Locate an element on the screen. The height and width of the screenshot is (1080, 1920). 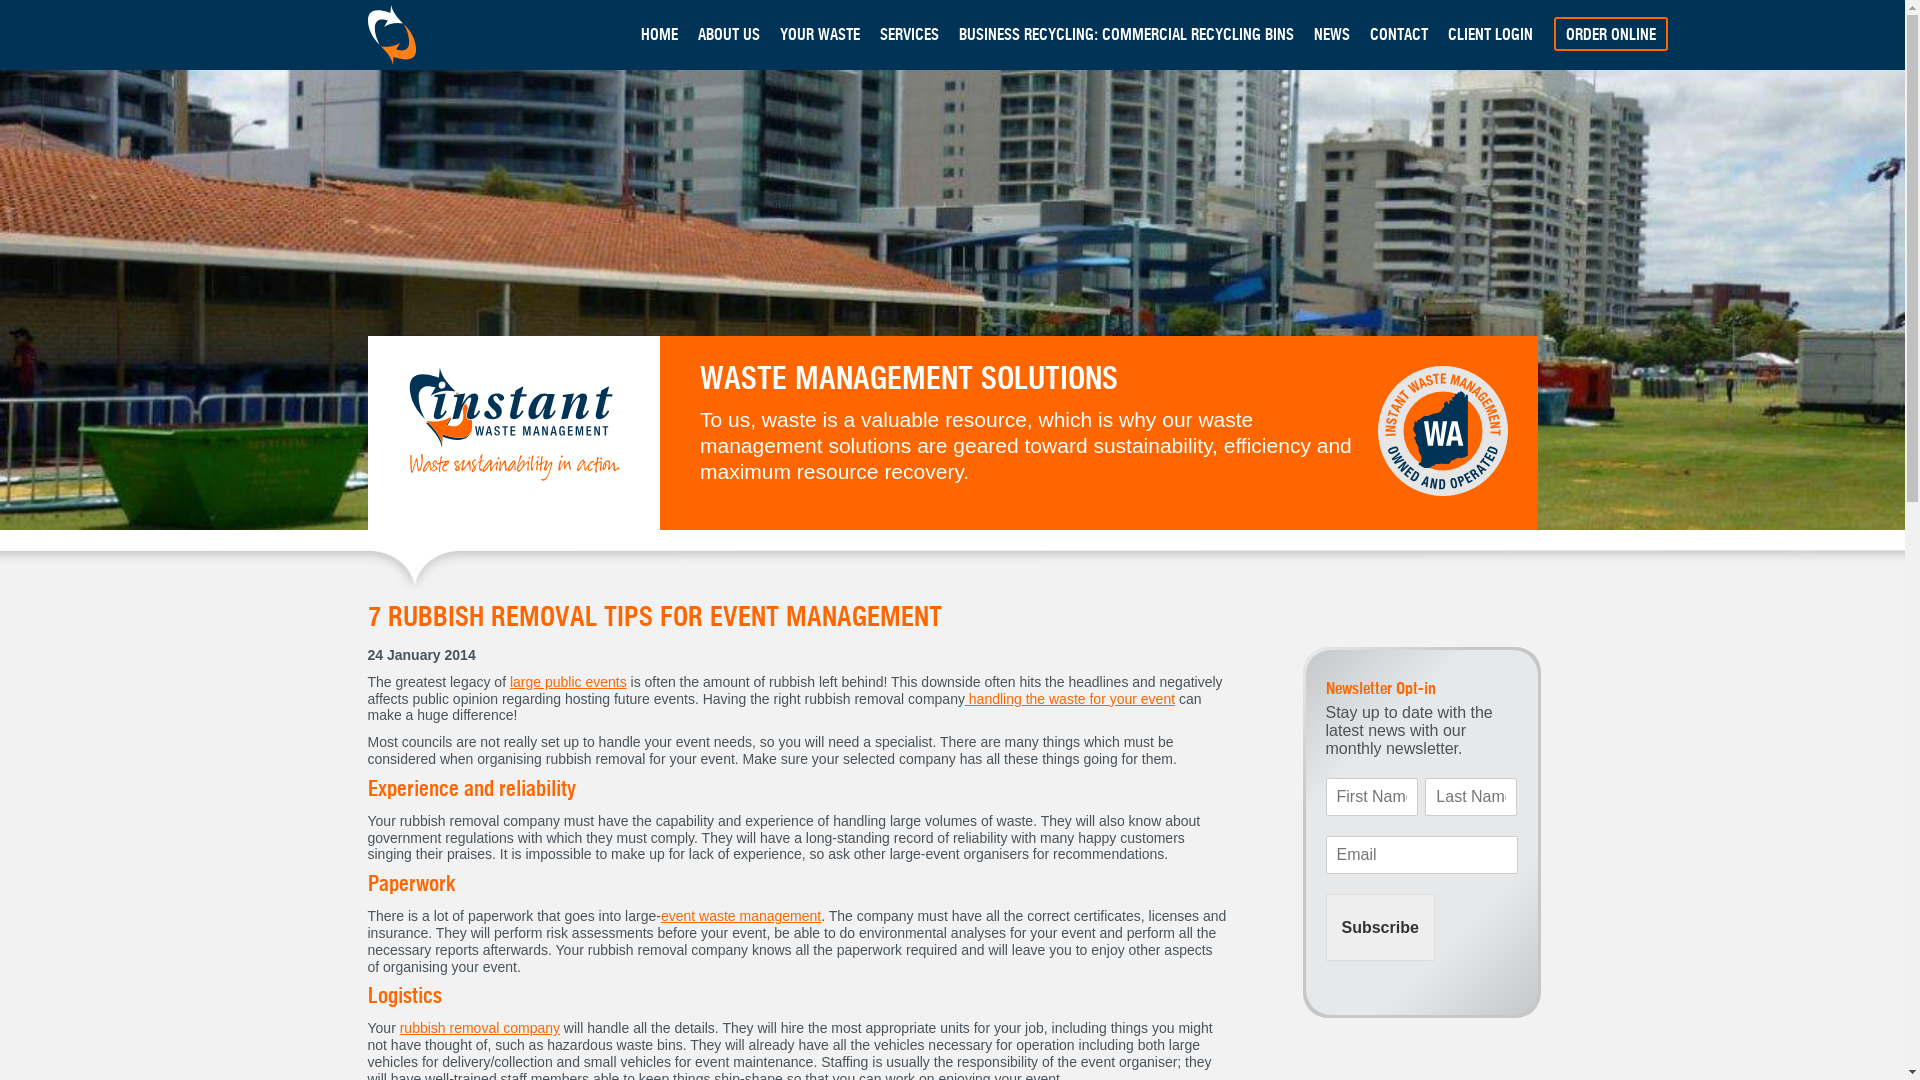
BUSINESS RECYCLING: COMMERCIAL RECYCLING BINS is located at coordinates (1126, 35).